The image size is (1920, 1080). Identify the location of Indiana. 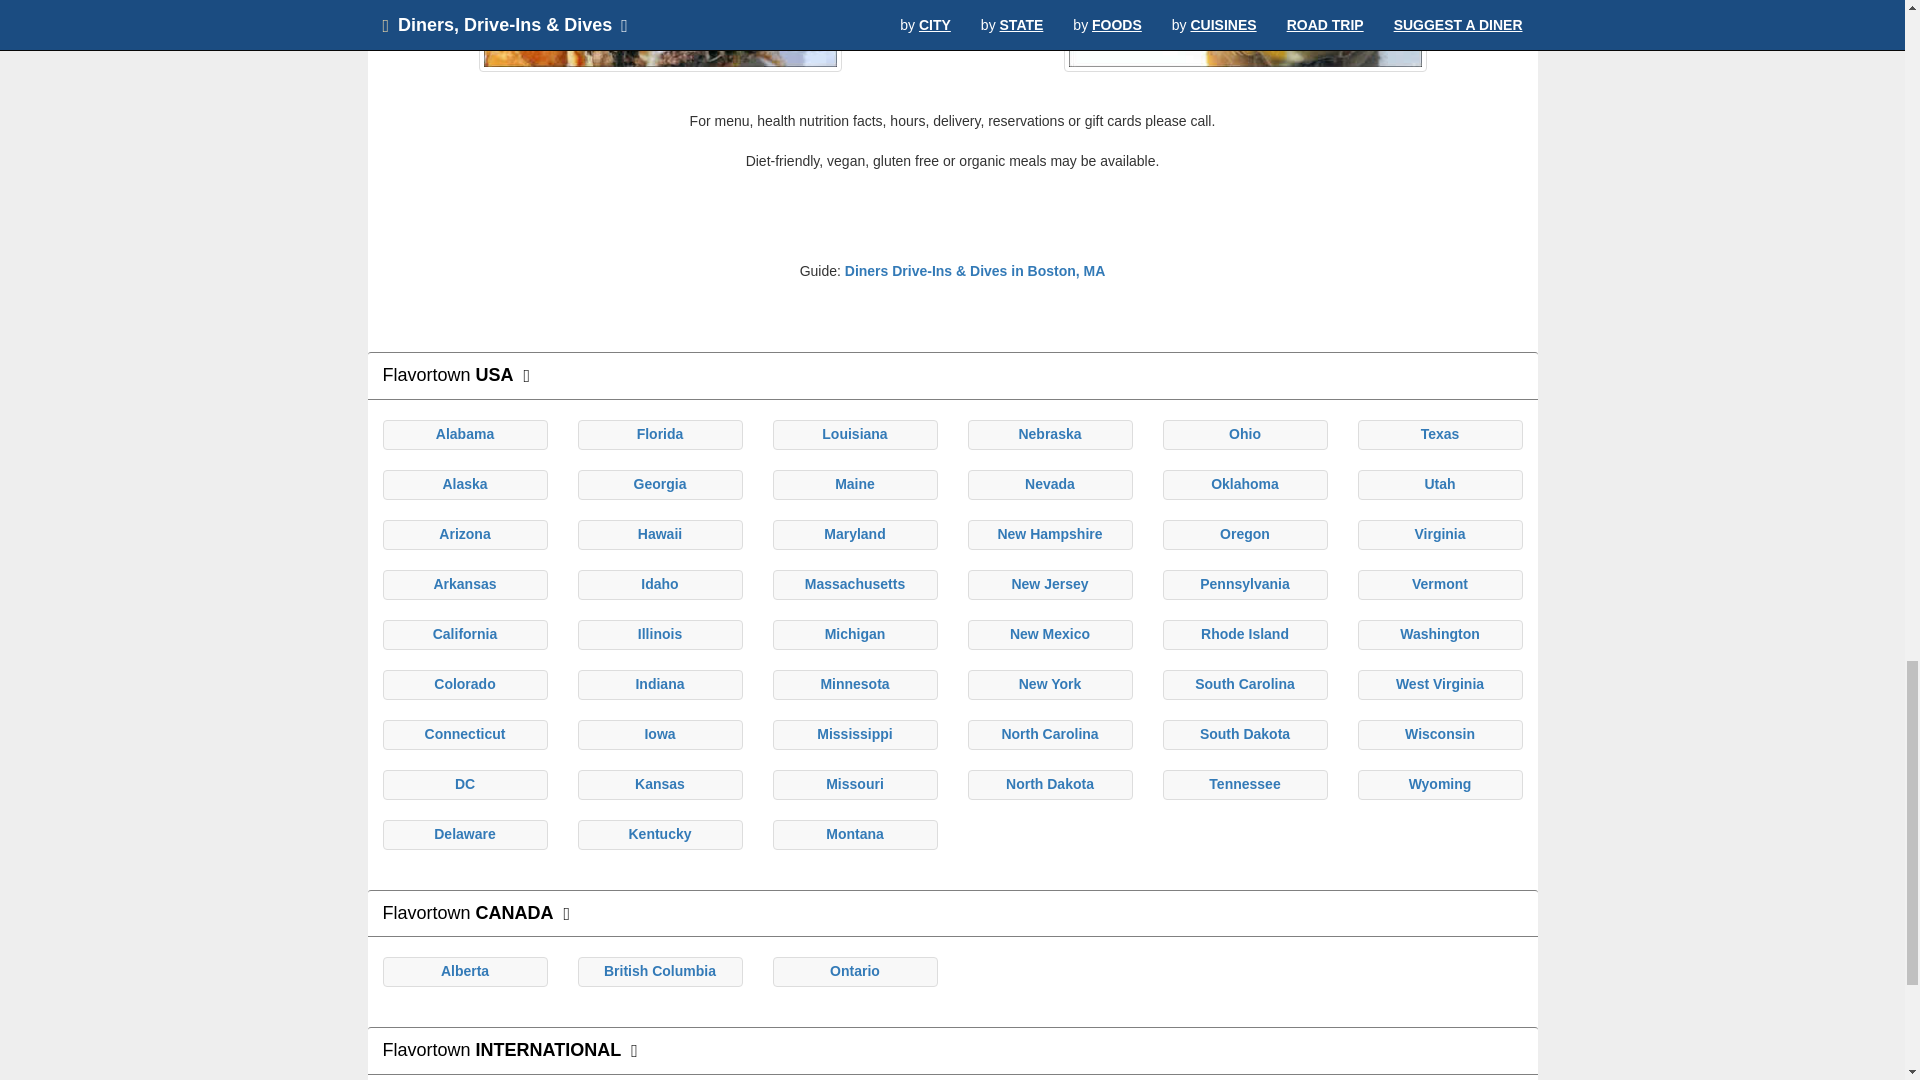
(659, 684).